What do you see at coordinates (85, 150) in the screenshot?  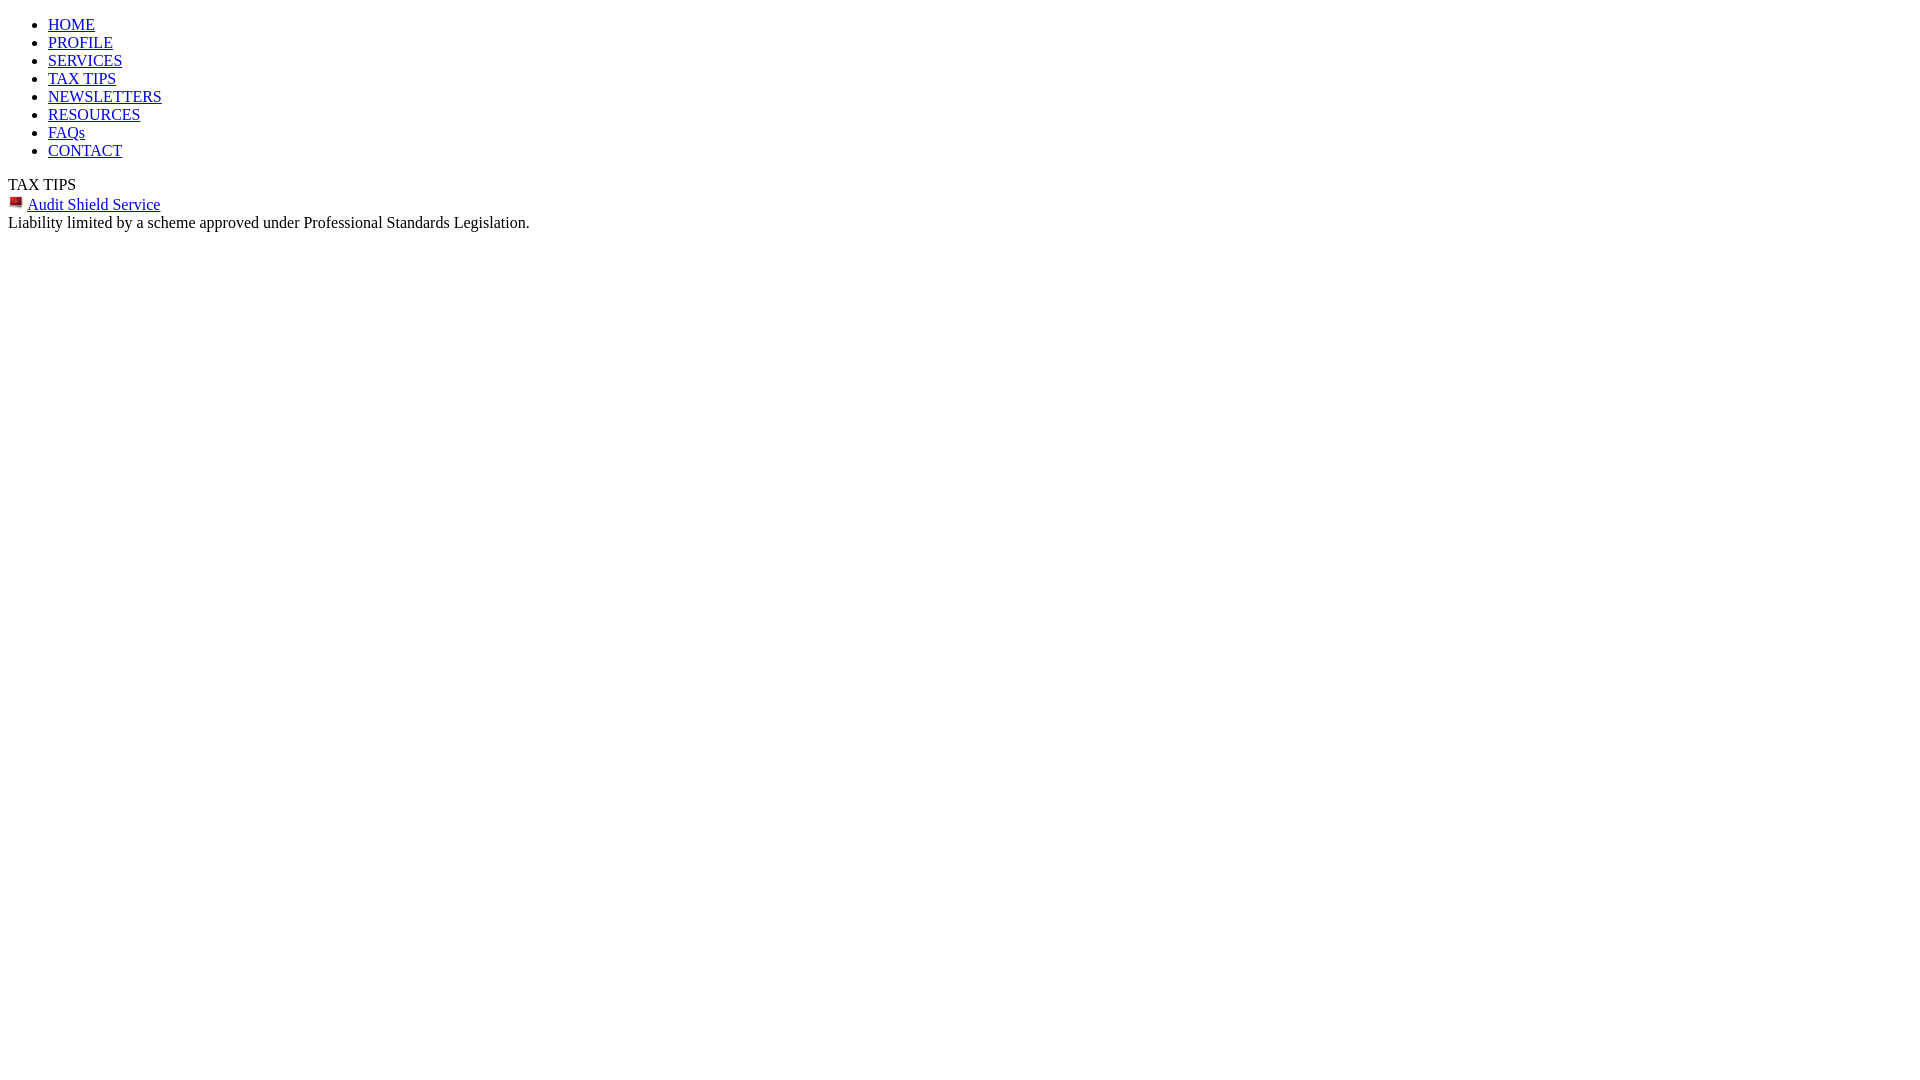 I see `CONTACT` at bounding box center [85, 150].